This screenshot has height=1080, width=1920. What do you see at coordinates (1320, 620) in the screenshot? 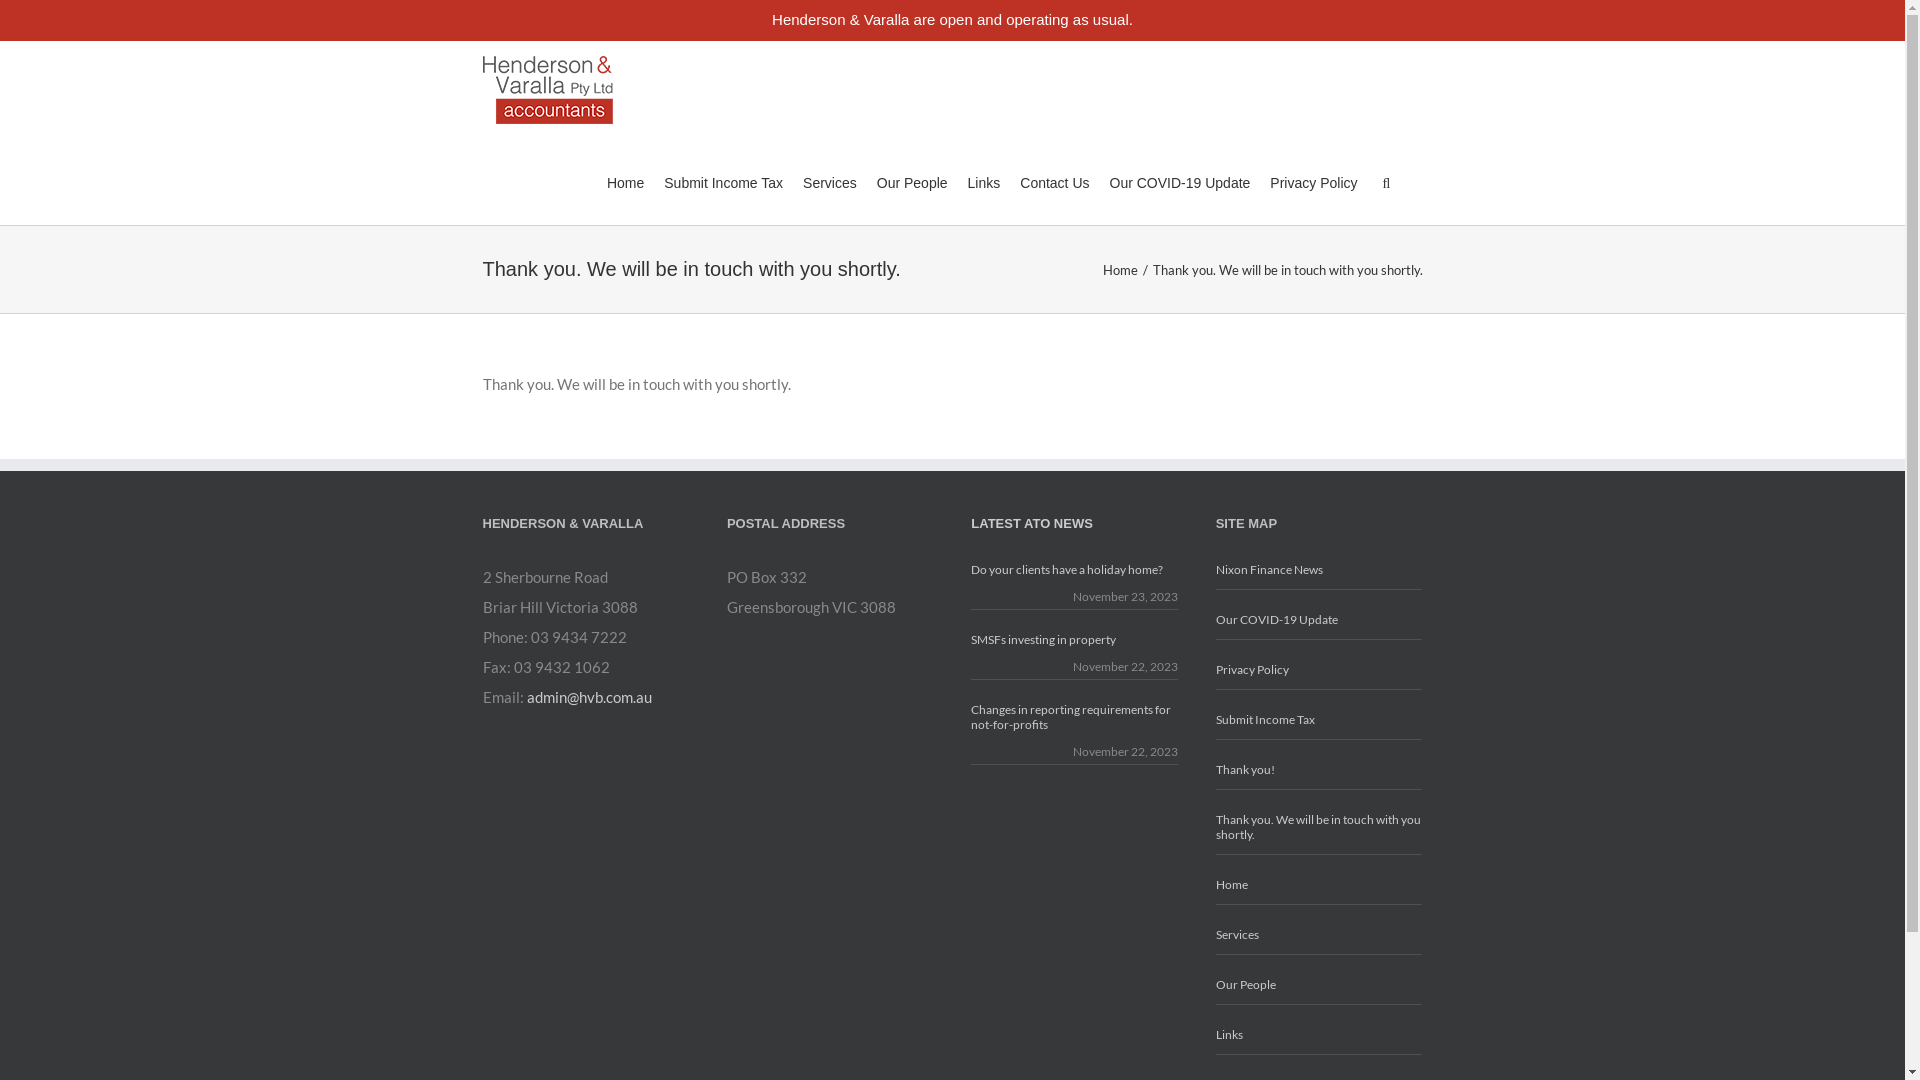
I see `Our COVID-19 Update` at bounding box center [1320, 620].